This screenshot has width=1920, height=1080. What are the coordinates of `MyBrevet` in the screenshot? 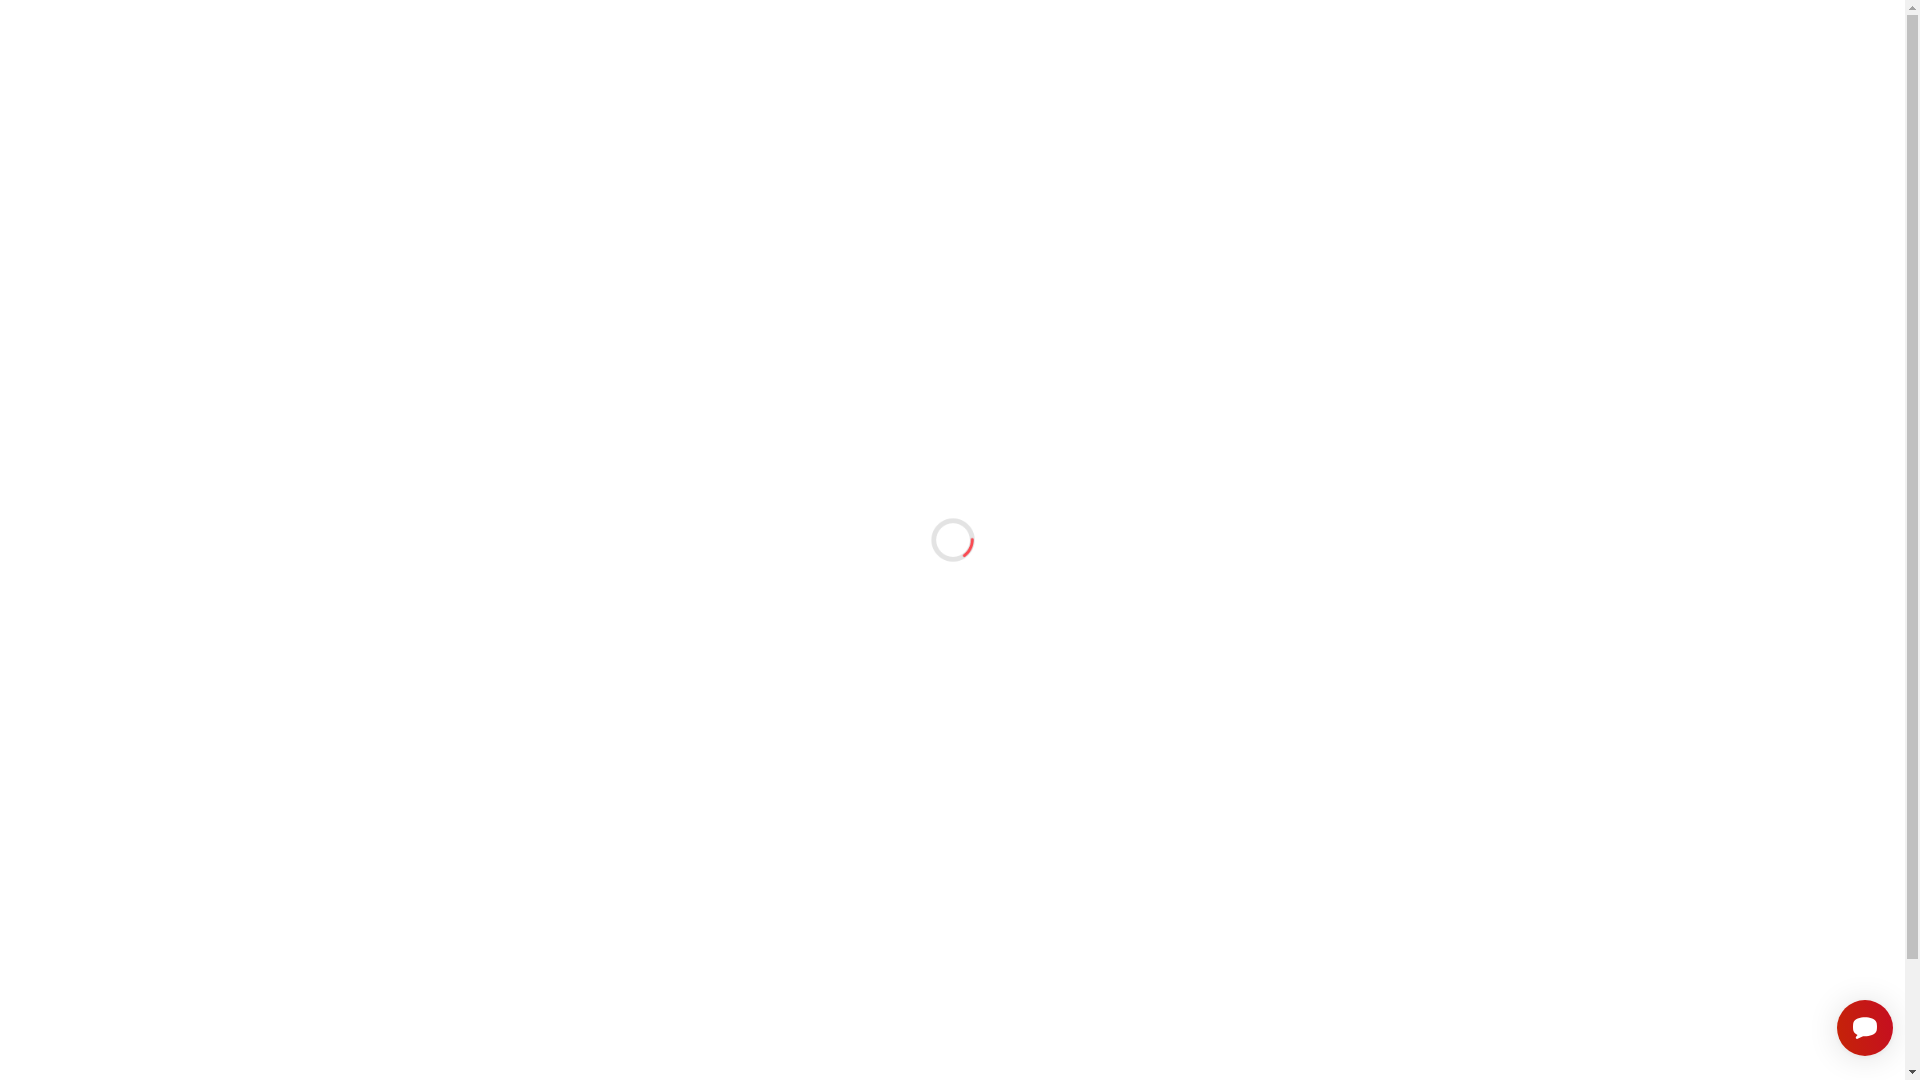 It's located at (508, 65).